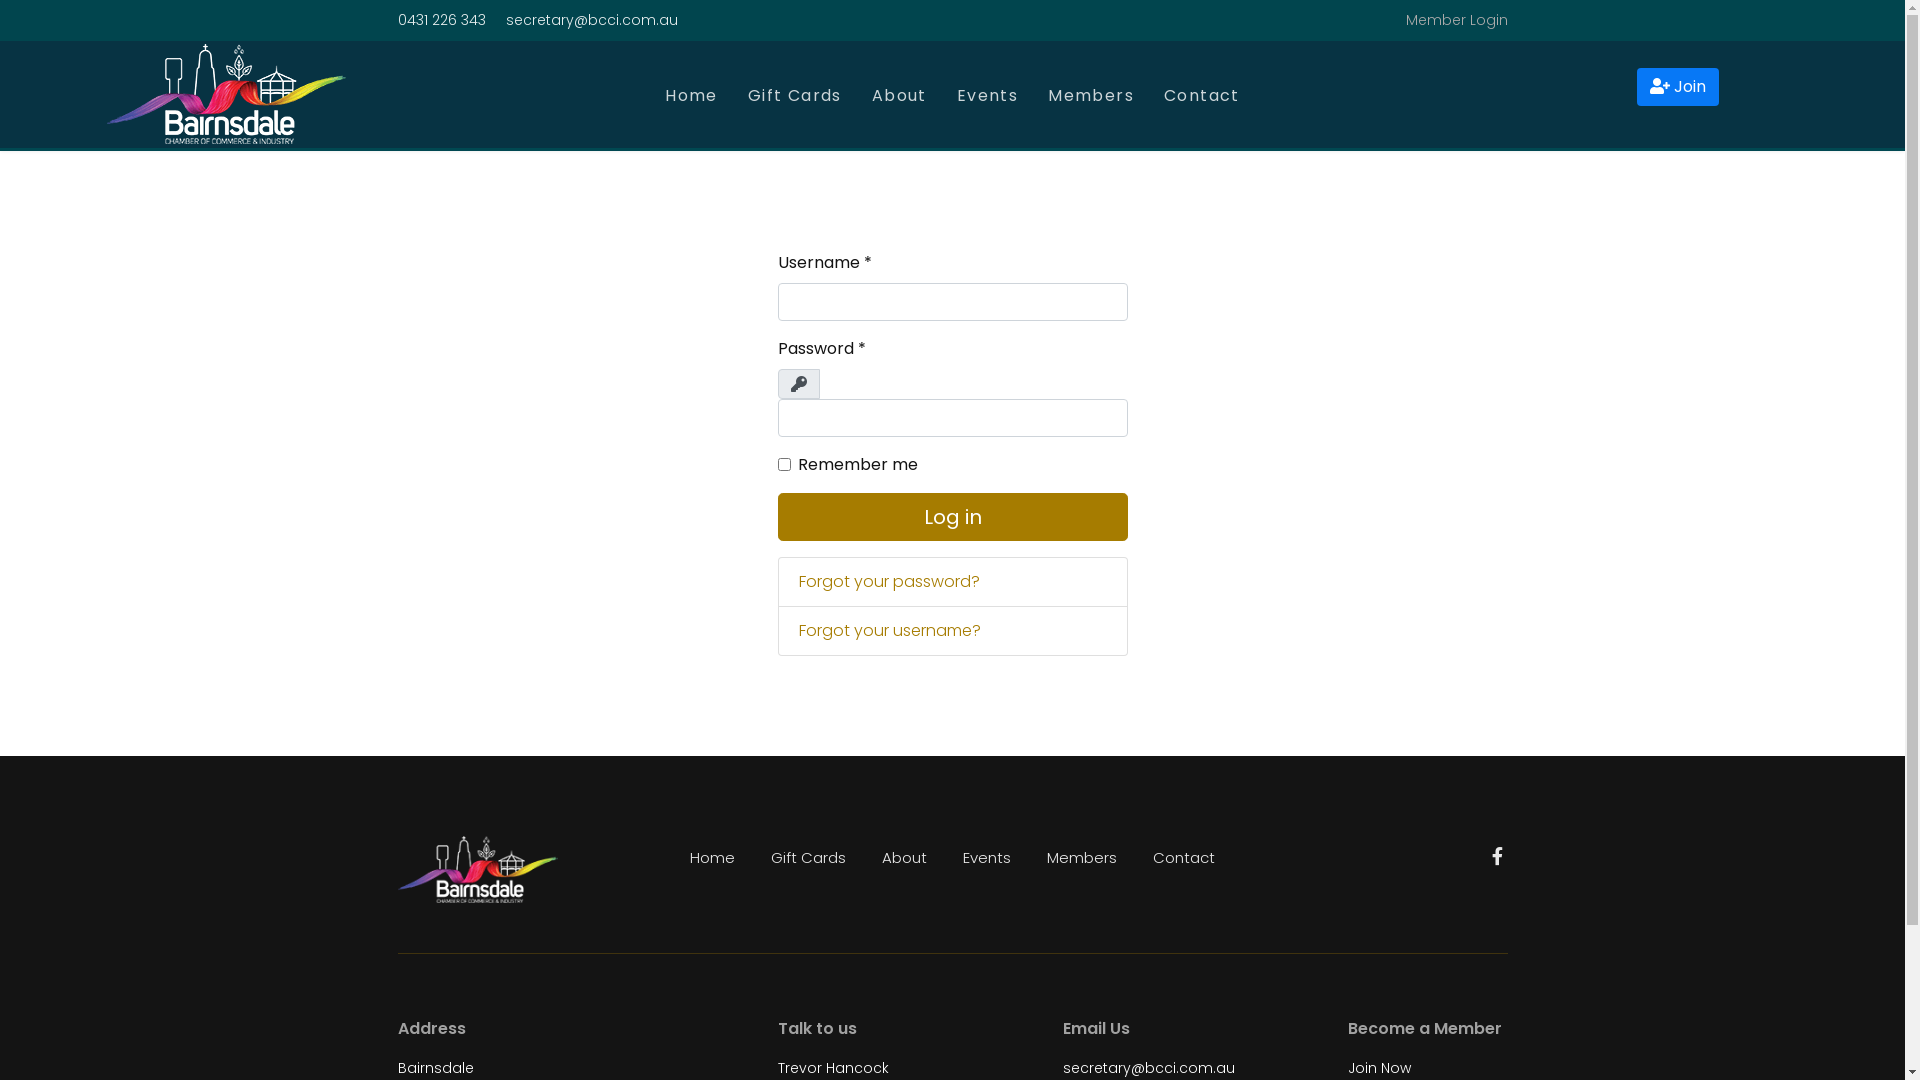  What do you see at coordinates (592, 20) in the screenshot?
I see `secretary@bcci.com.au` at bounding box center [592, 20].